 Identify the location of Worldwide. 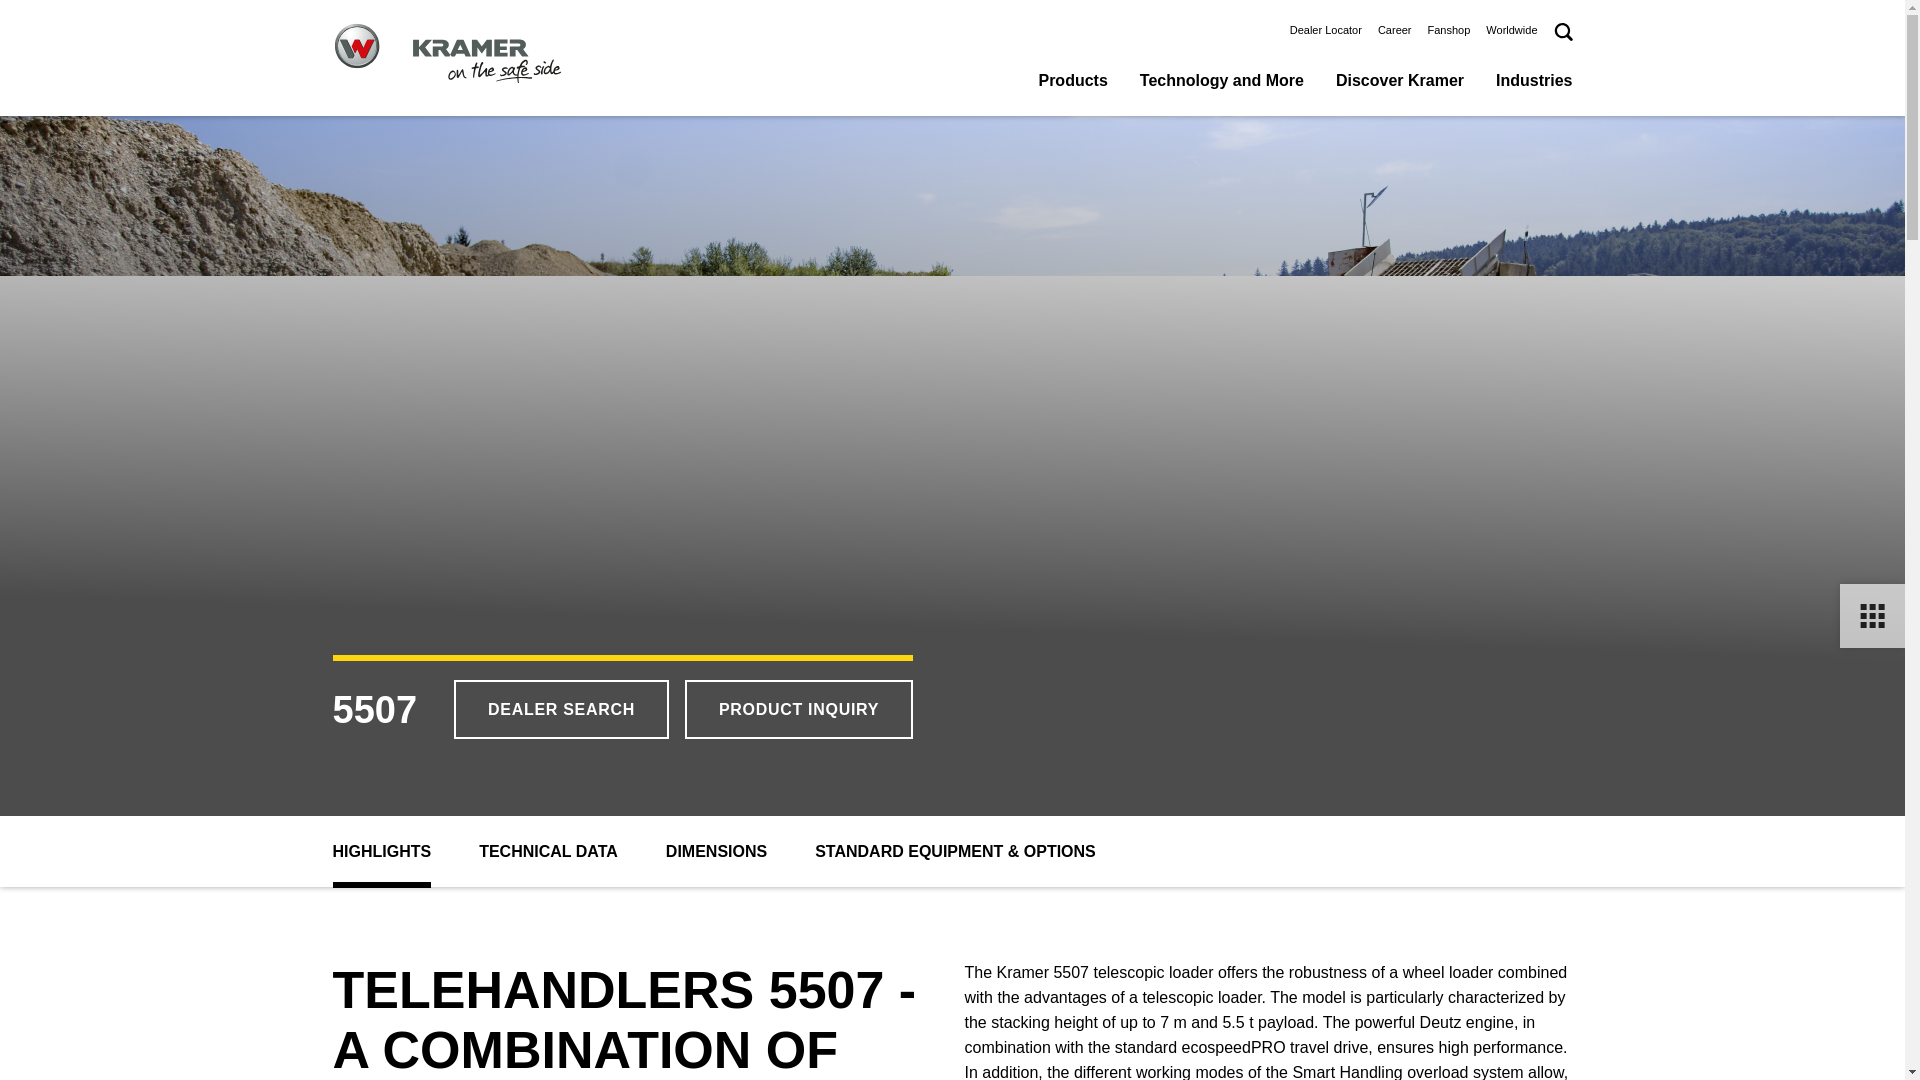
(1512, 29).